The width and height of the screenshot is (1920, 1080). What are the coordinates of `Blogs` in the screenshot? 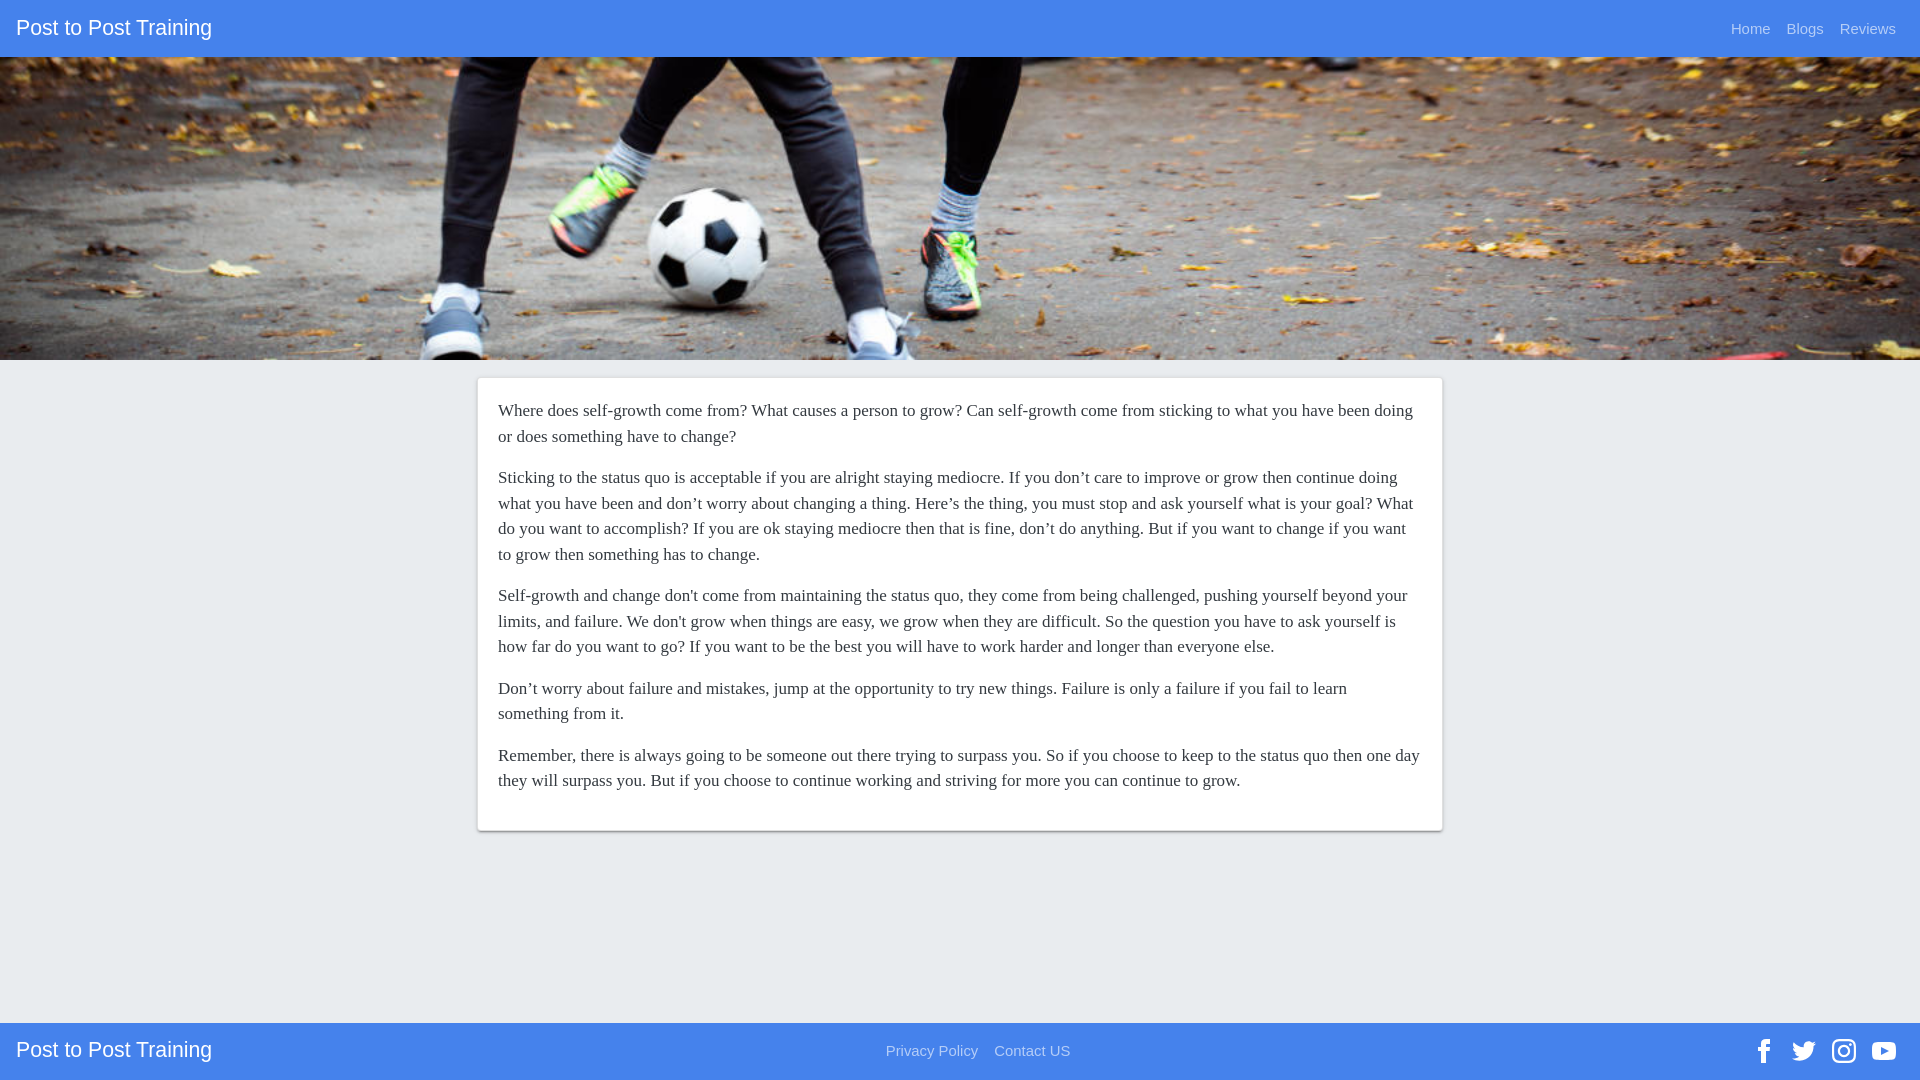 It's located at (1805, 28).